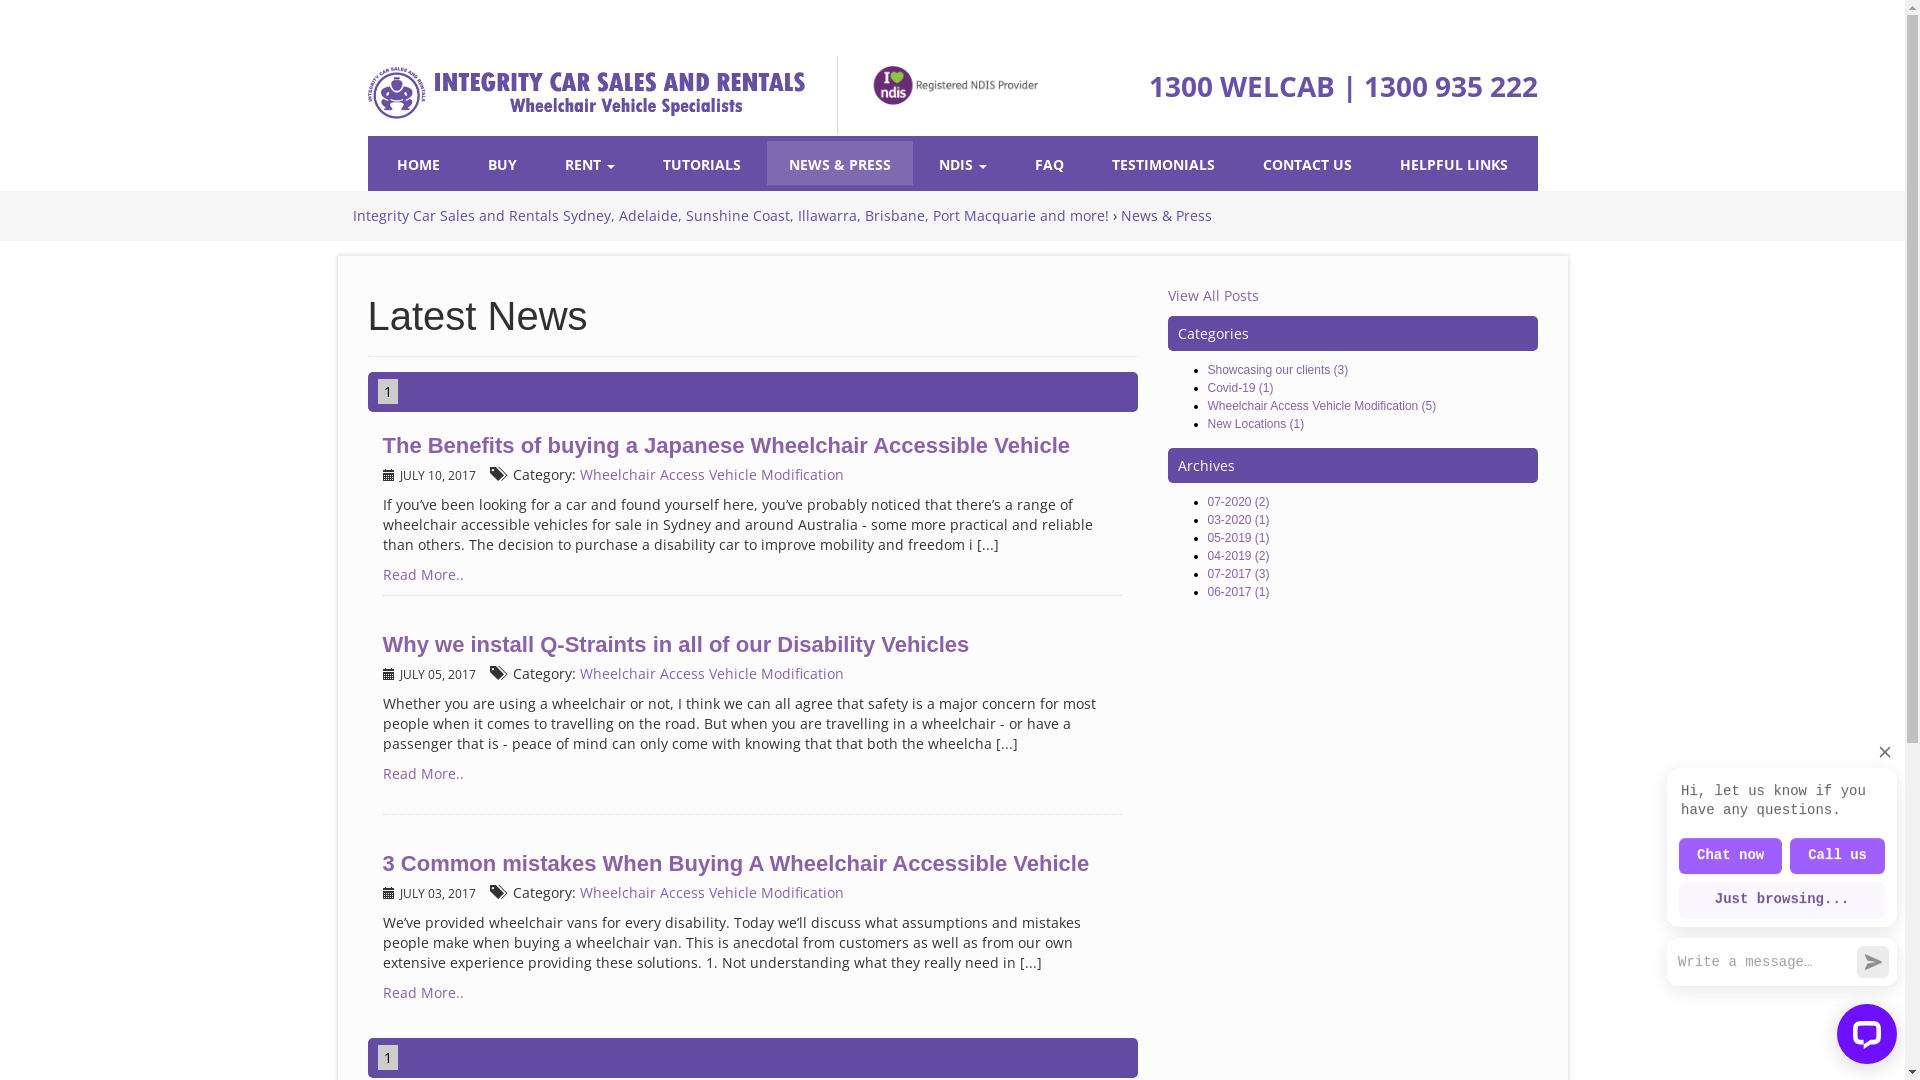 The image size is (1920, 1080). I want to click on Wheelchair Access Vehicle Modification (5), so click(1322, 406).